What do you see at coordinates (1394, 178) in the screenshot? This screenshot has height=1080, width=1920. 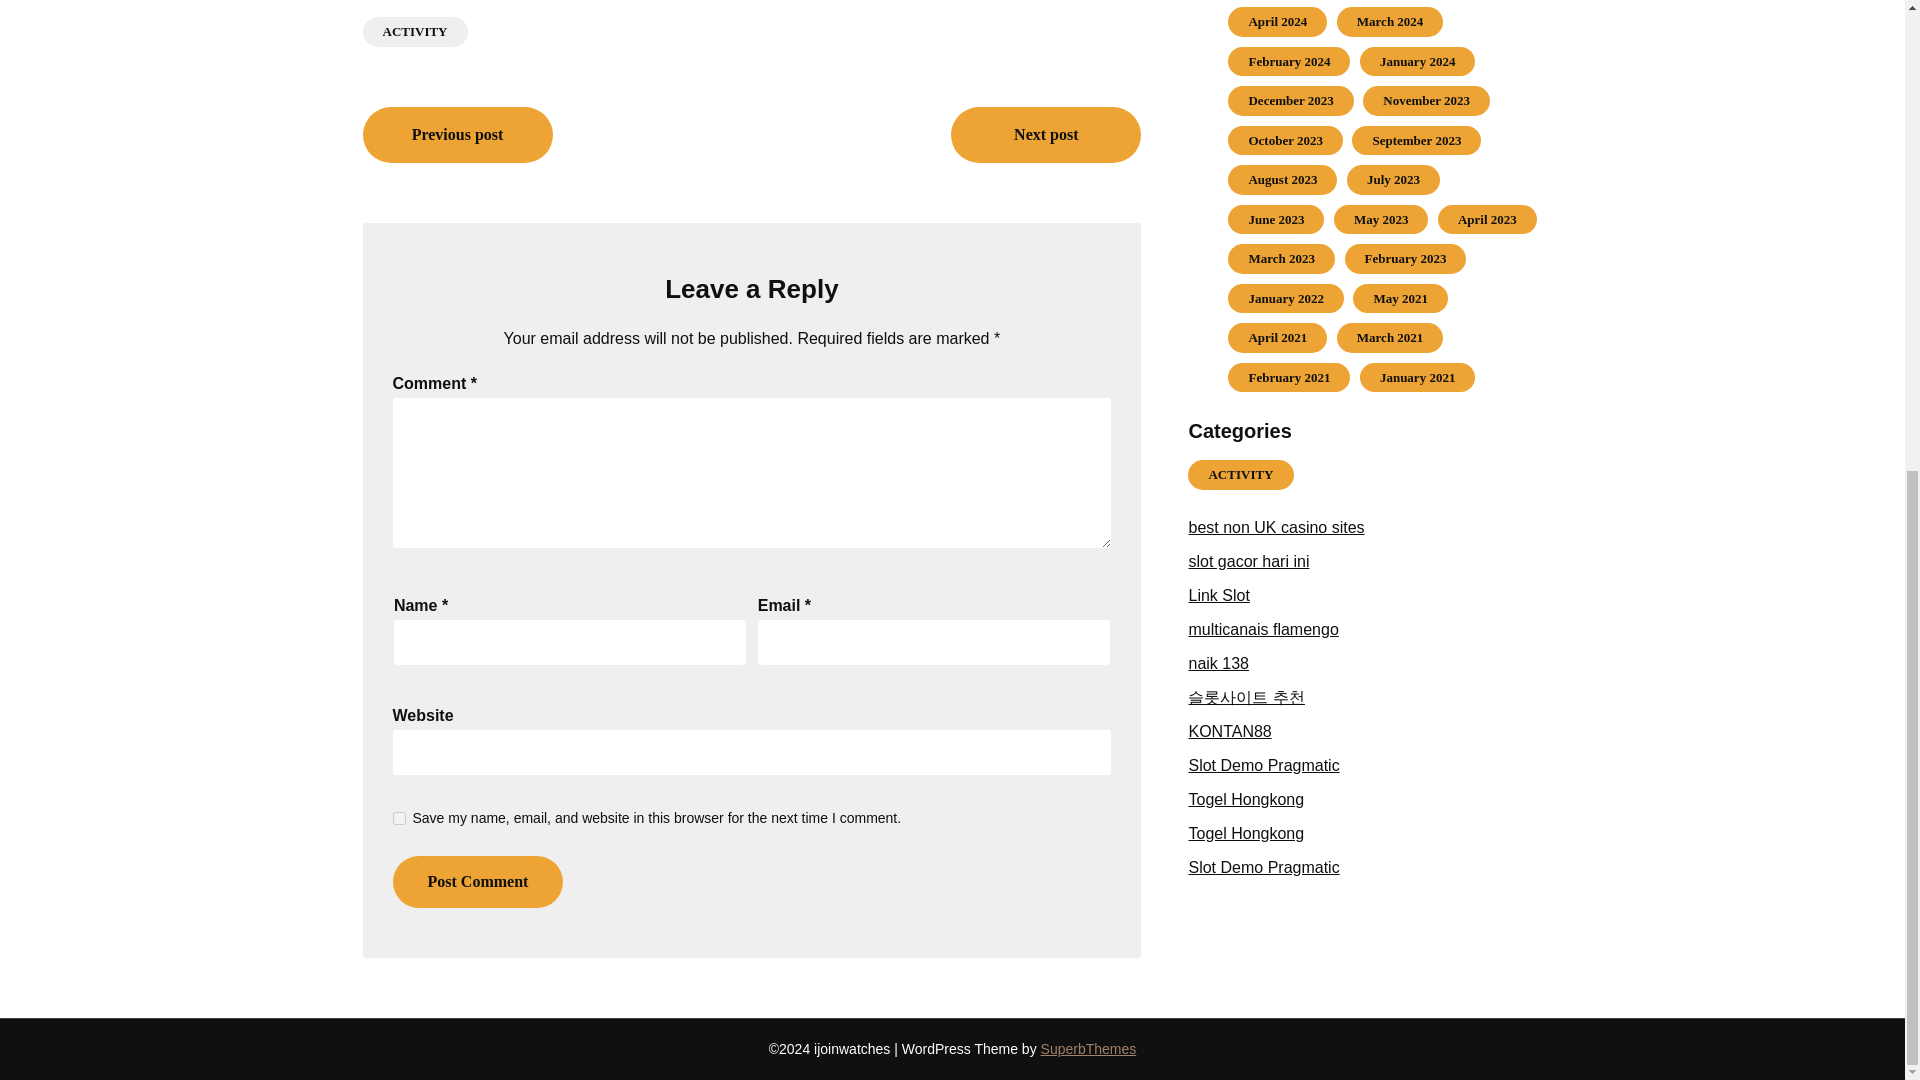 I see `July 2023` at bounding box center [1394, 178].